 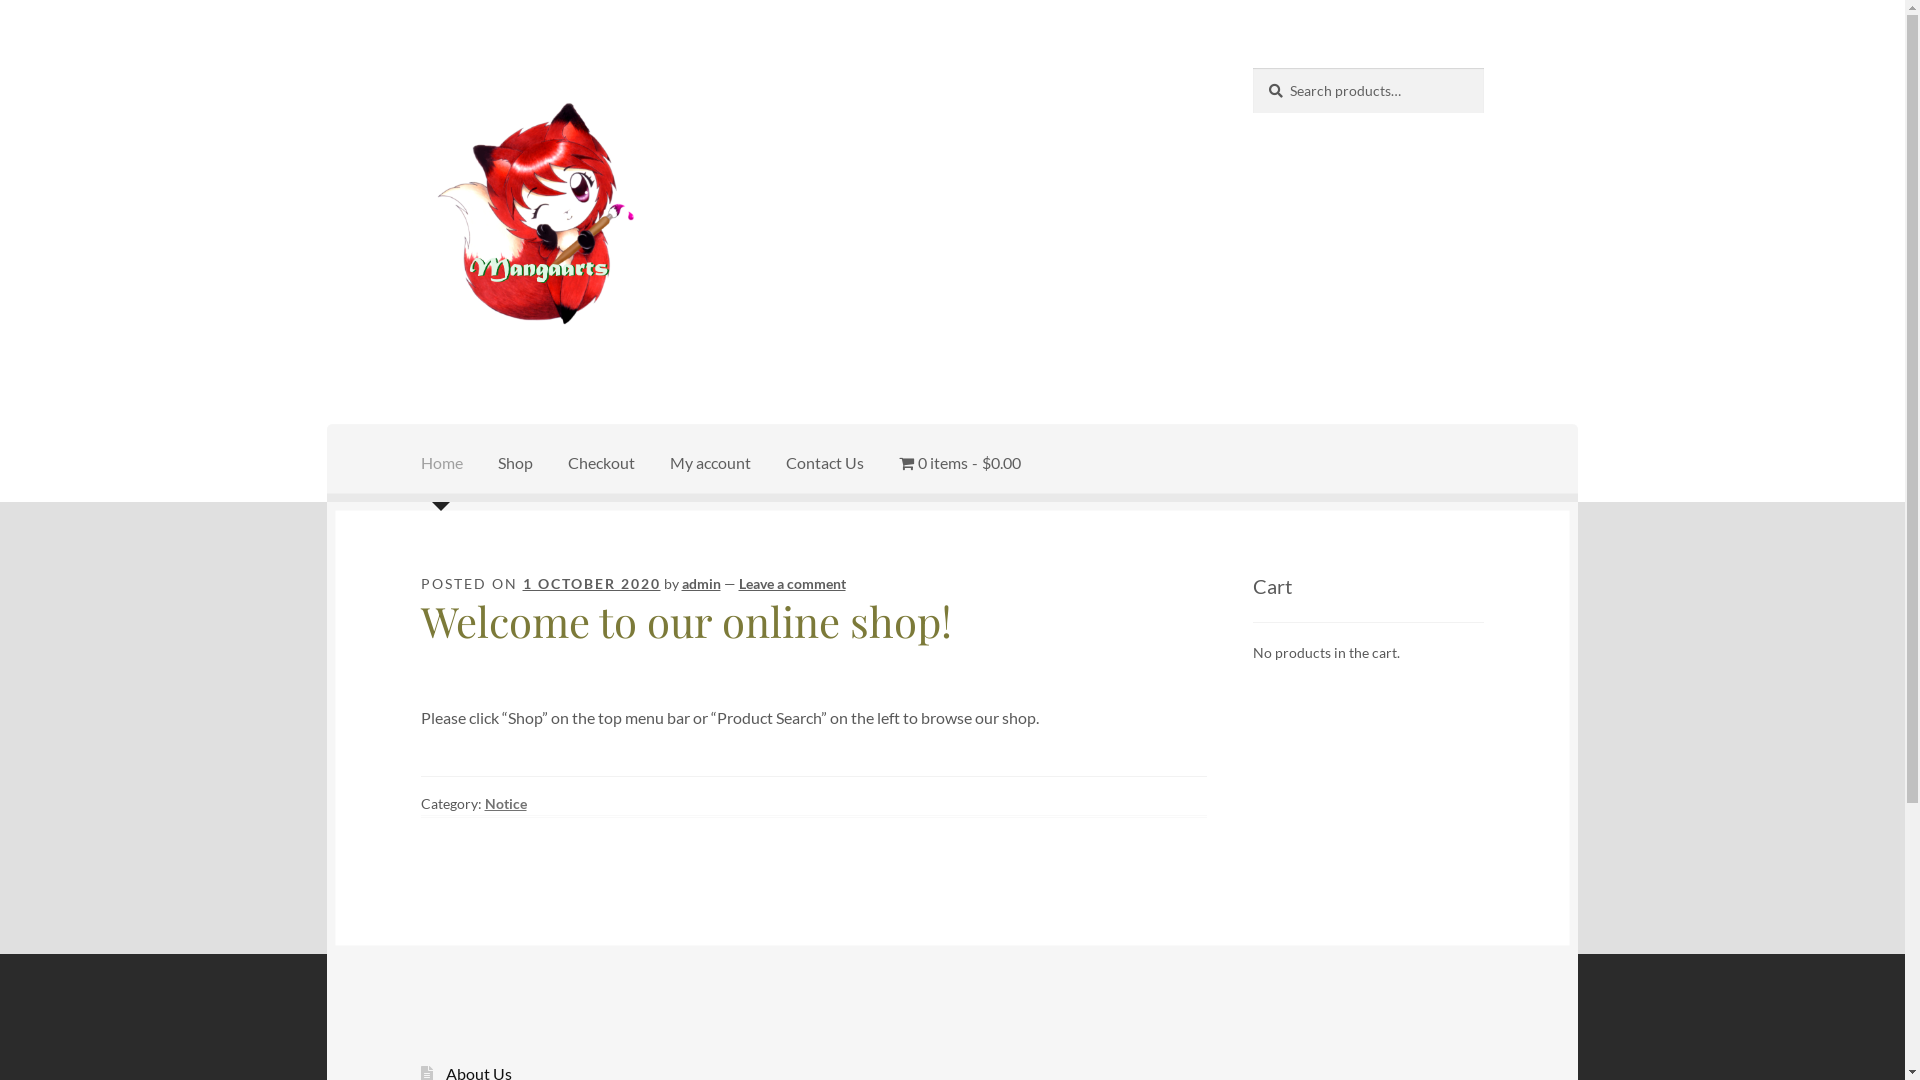 I want to click on Checkout, so click(x=602, y=463).